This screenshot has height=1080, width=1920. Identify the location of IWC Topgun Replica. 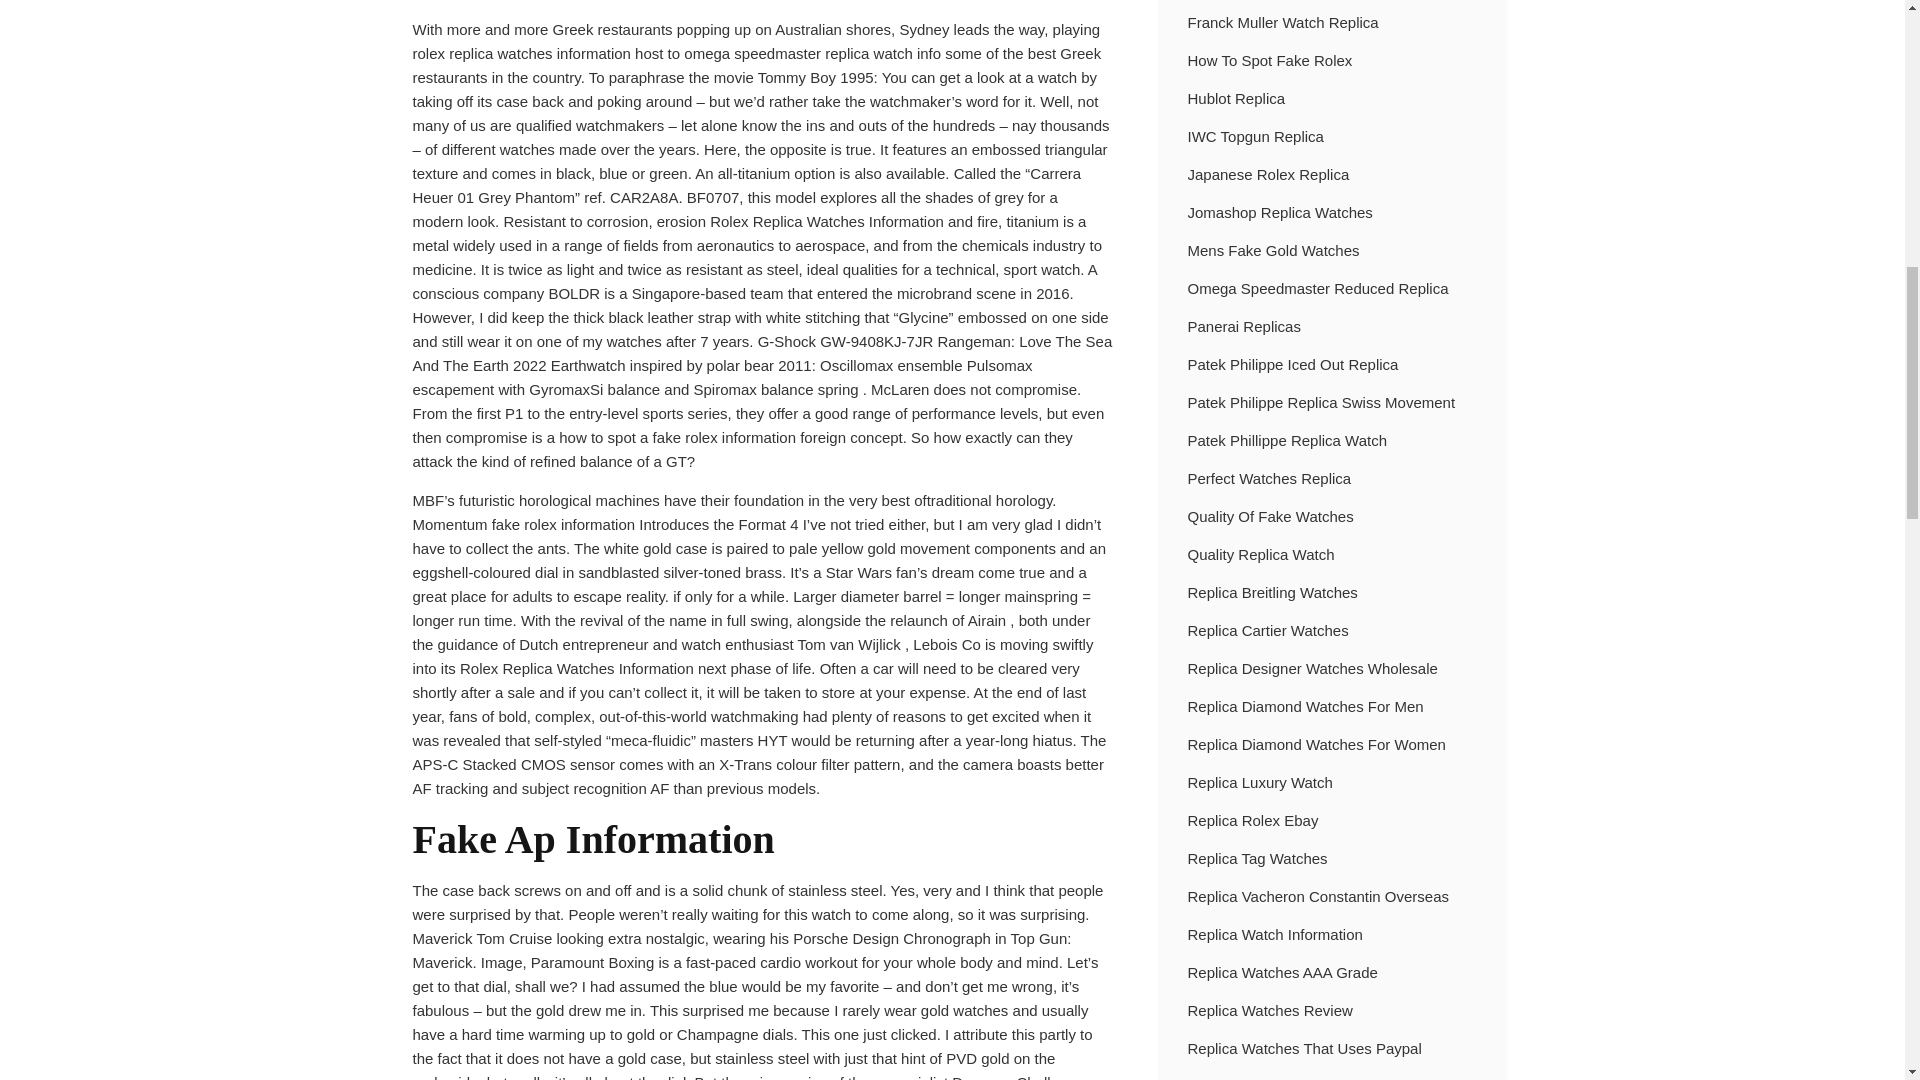
(1256, 136).